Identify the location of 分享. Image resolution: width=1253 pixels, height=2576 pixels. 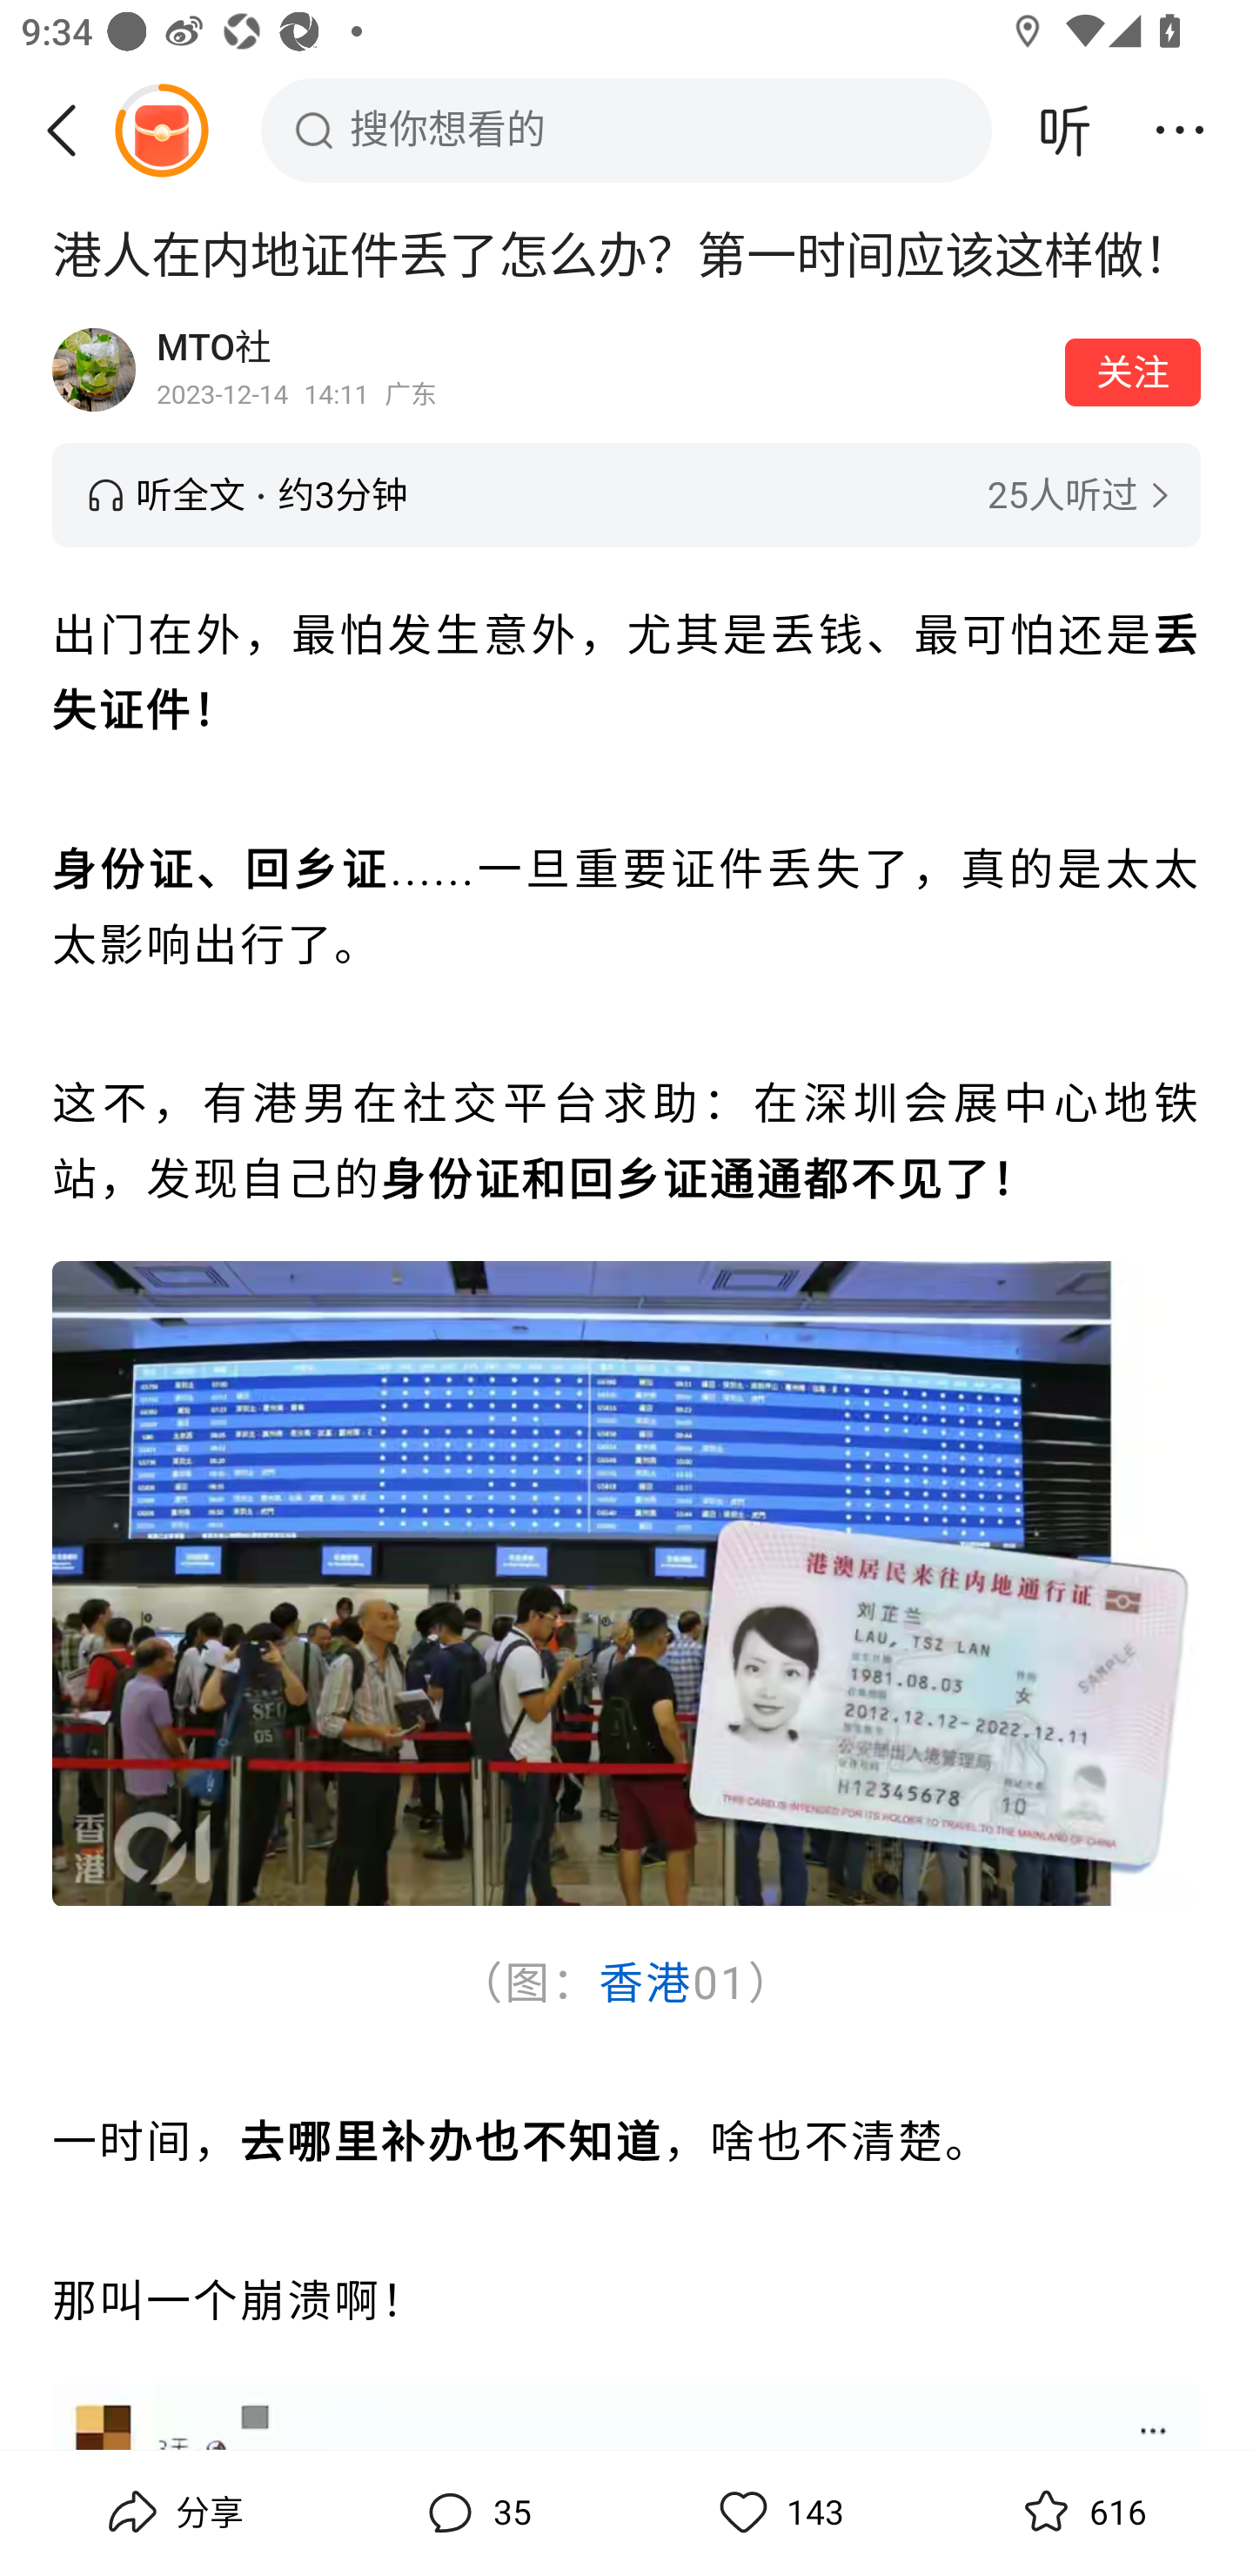
(172, 2512).